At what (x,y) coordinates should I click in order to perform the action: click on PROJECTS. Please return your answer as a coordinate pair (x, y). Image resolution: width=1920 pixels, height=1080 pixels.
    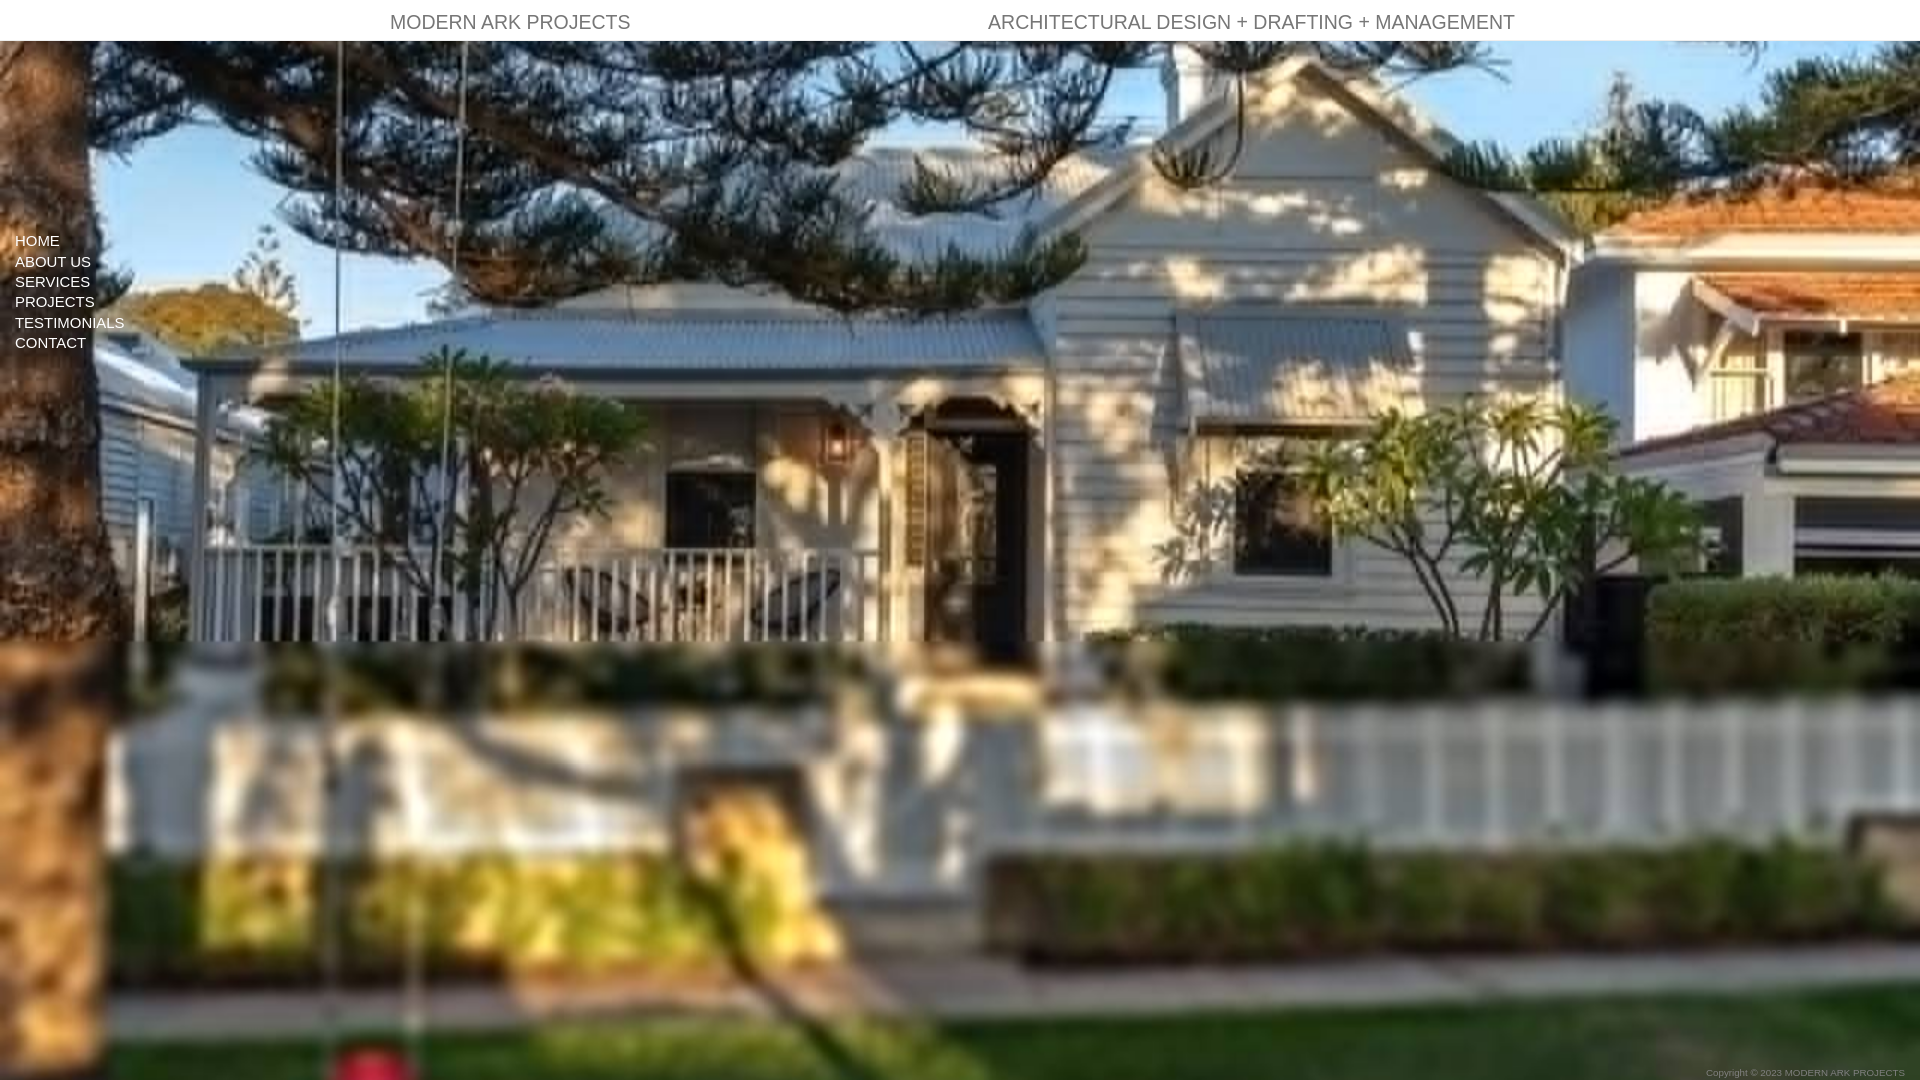
    Looking at the image, I should click on (106, 301).